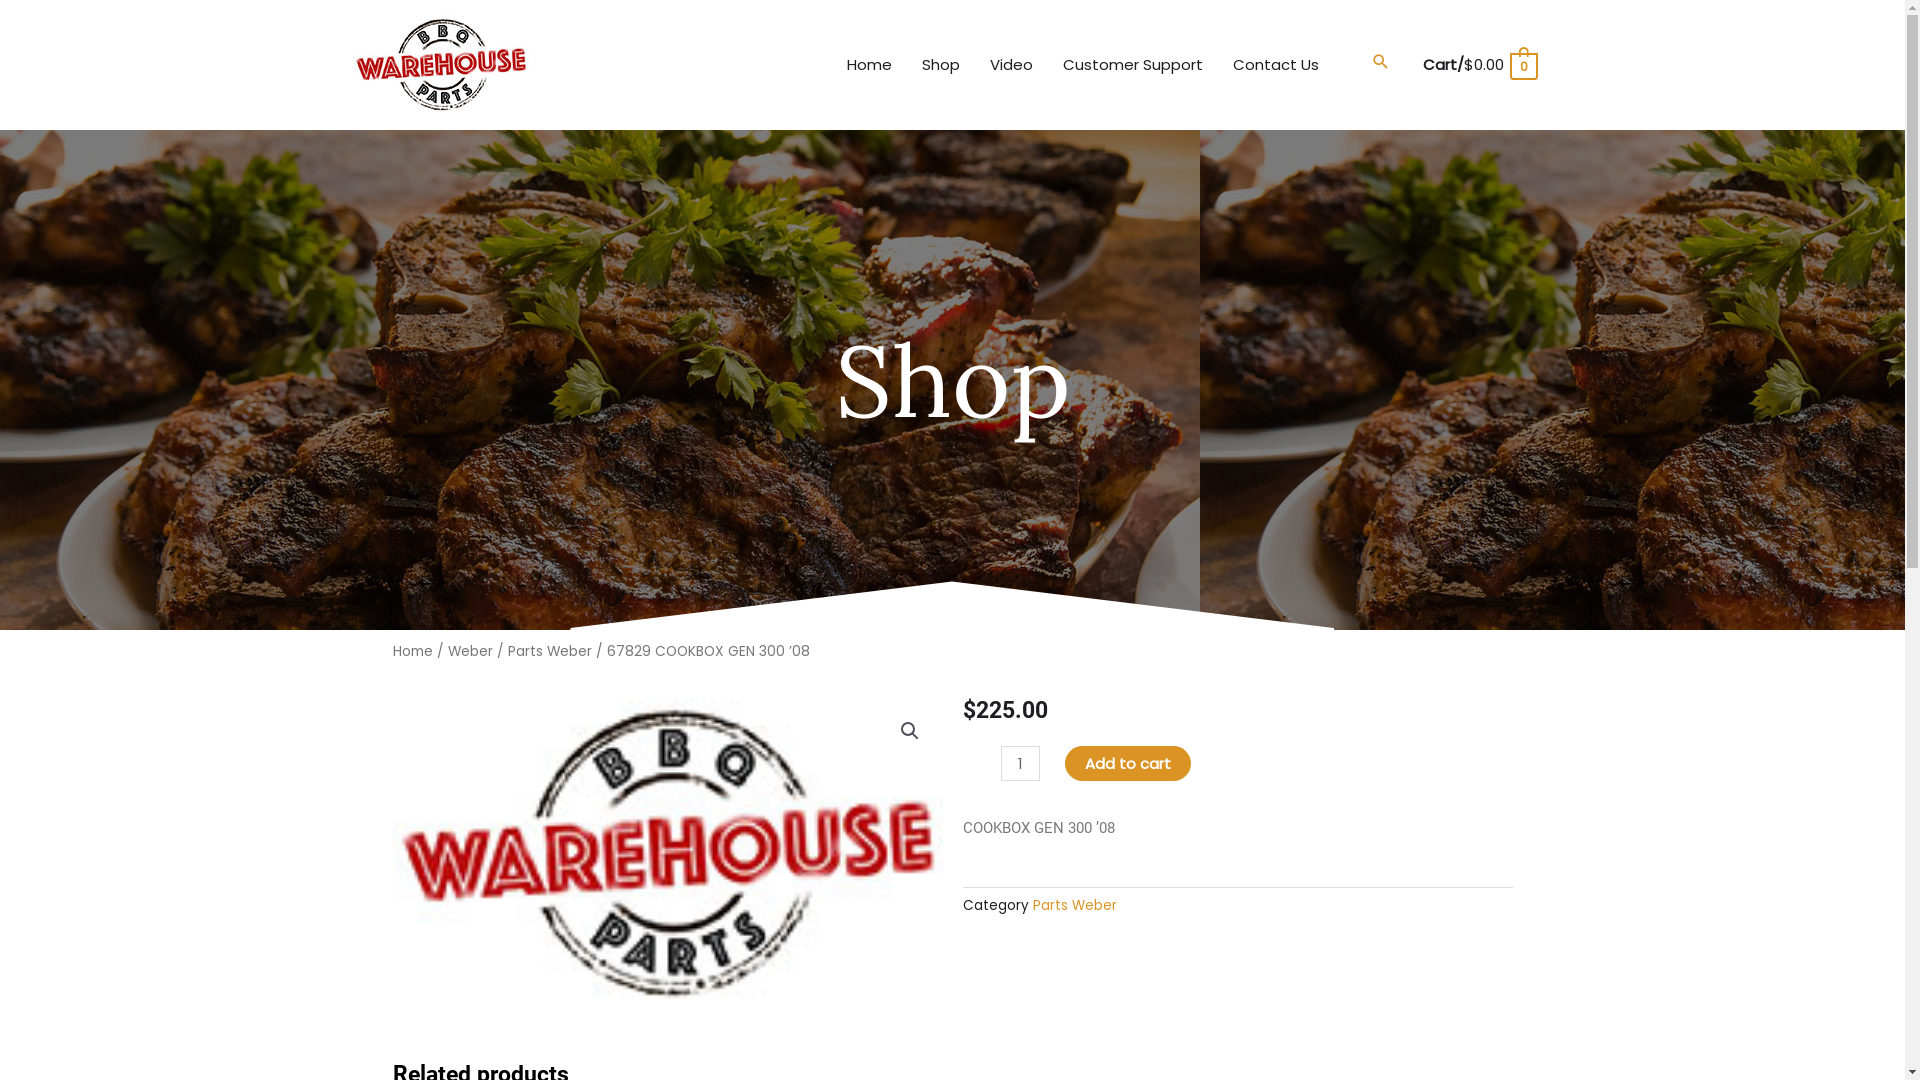  I want to click on Shop, so click(941, 65).